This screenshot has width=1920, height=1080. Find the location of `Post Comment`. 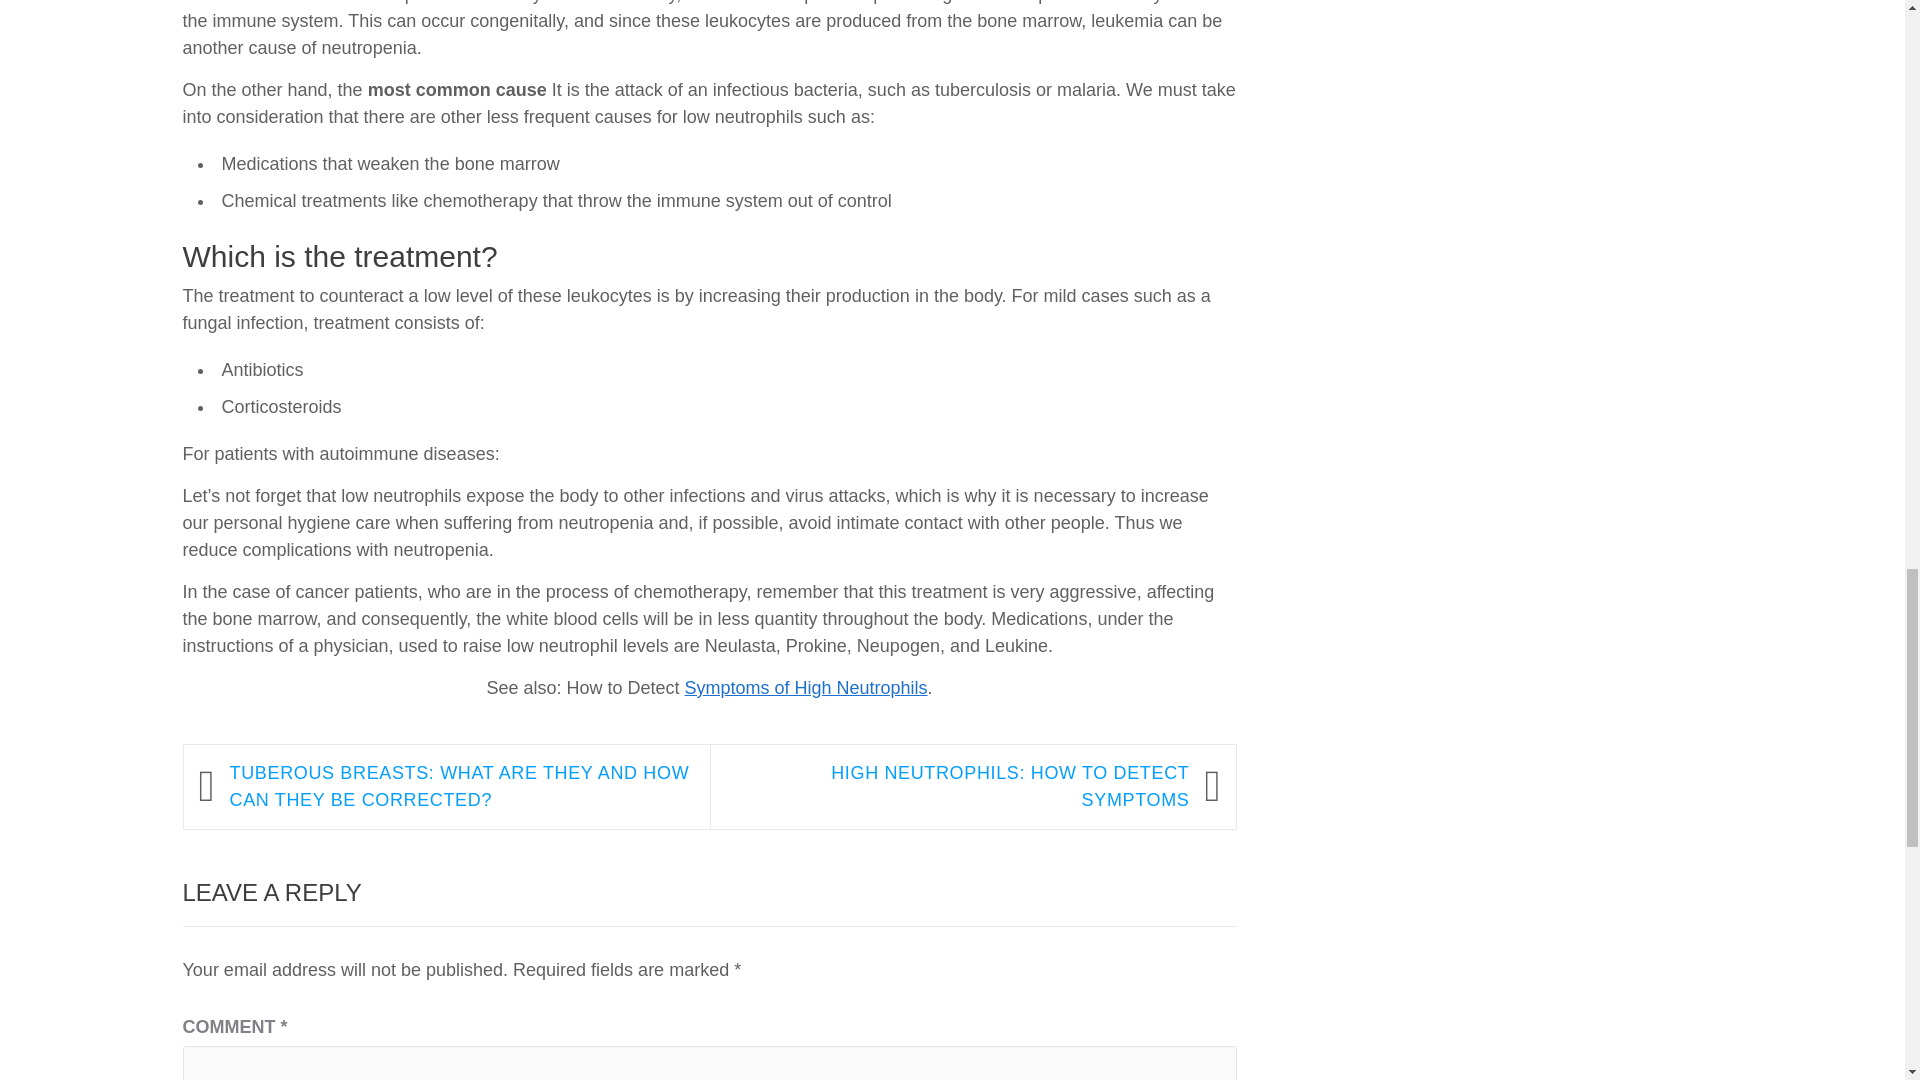

Post Comment is located at coordinates (272, 1074).